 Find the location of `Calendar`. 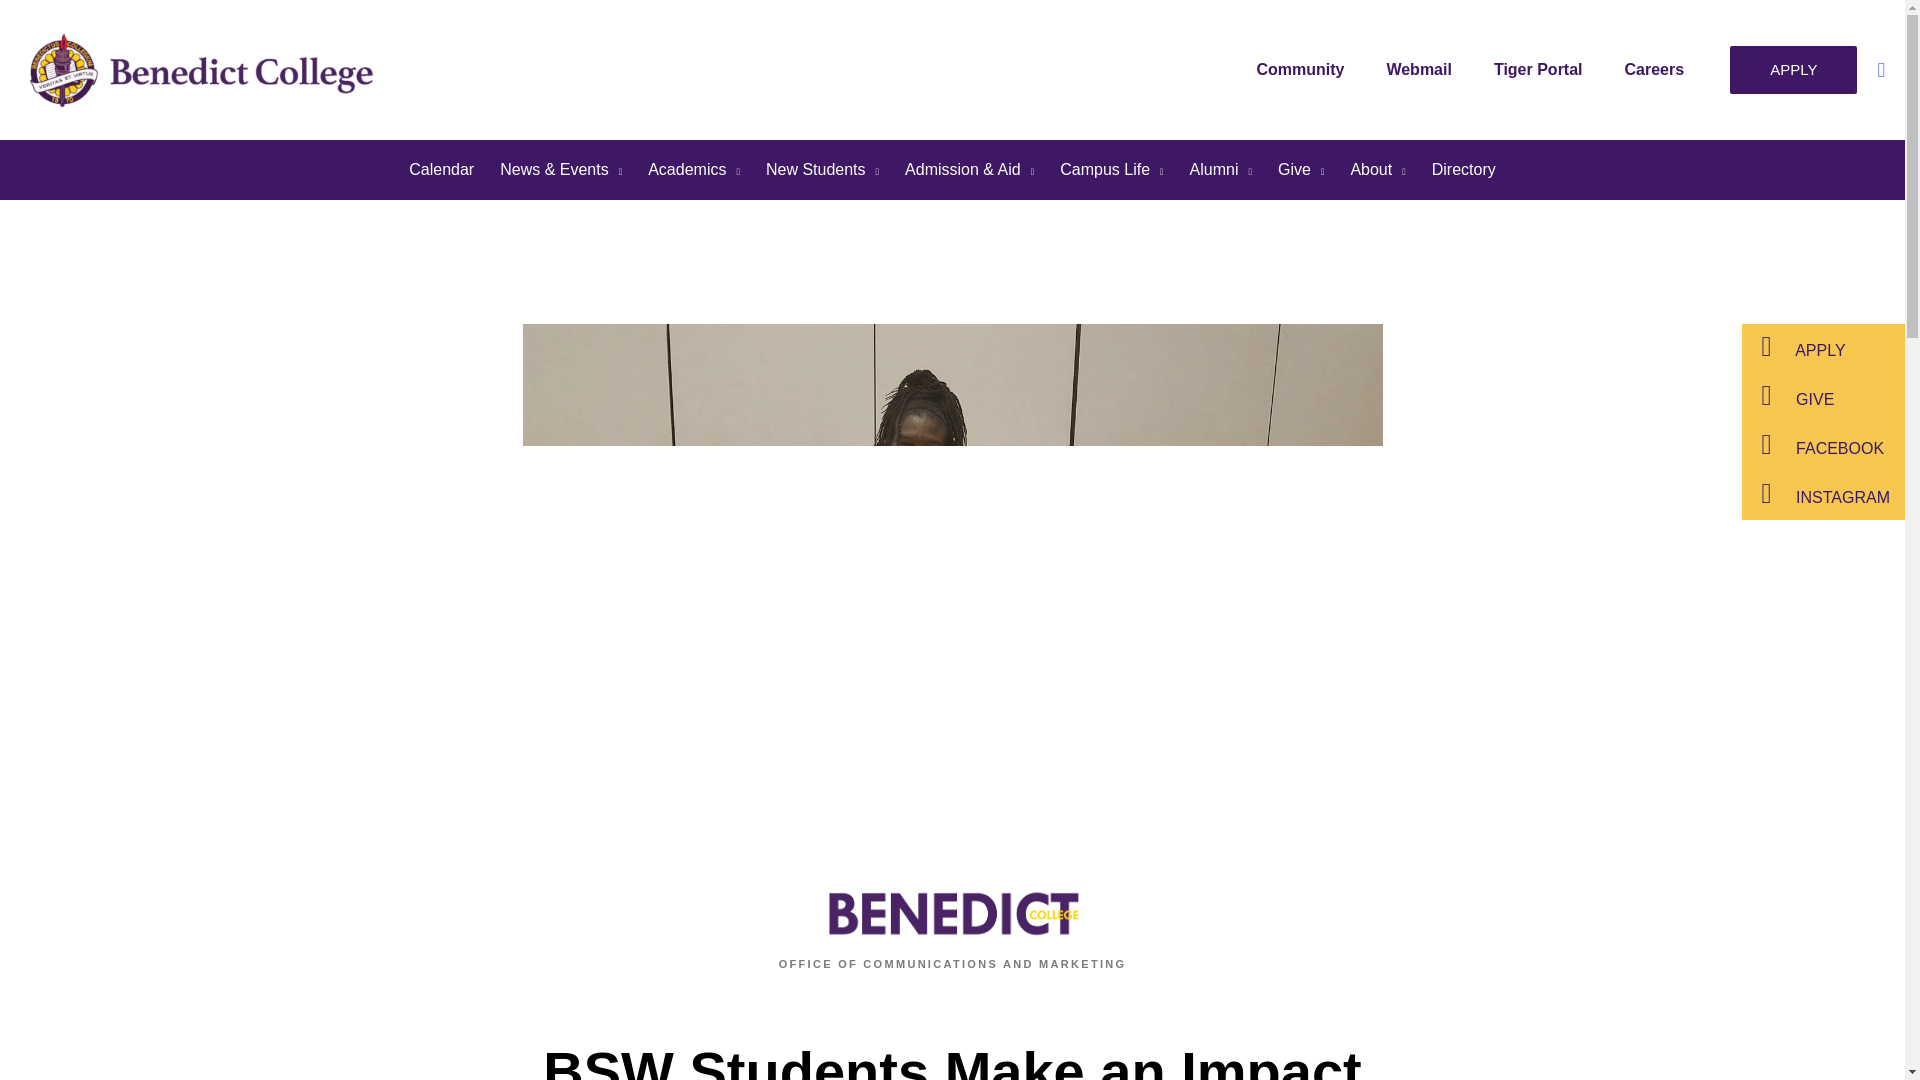

Calendar is located at coordinates (441, 170).